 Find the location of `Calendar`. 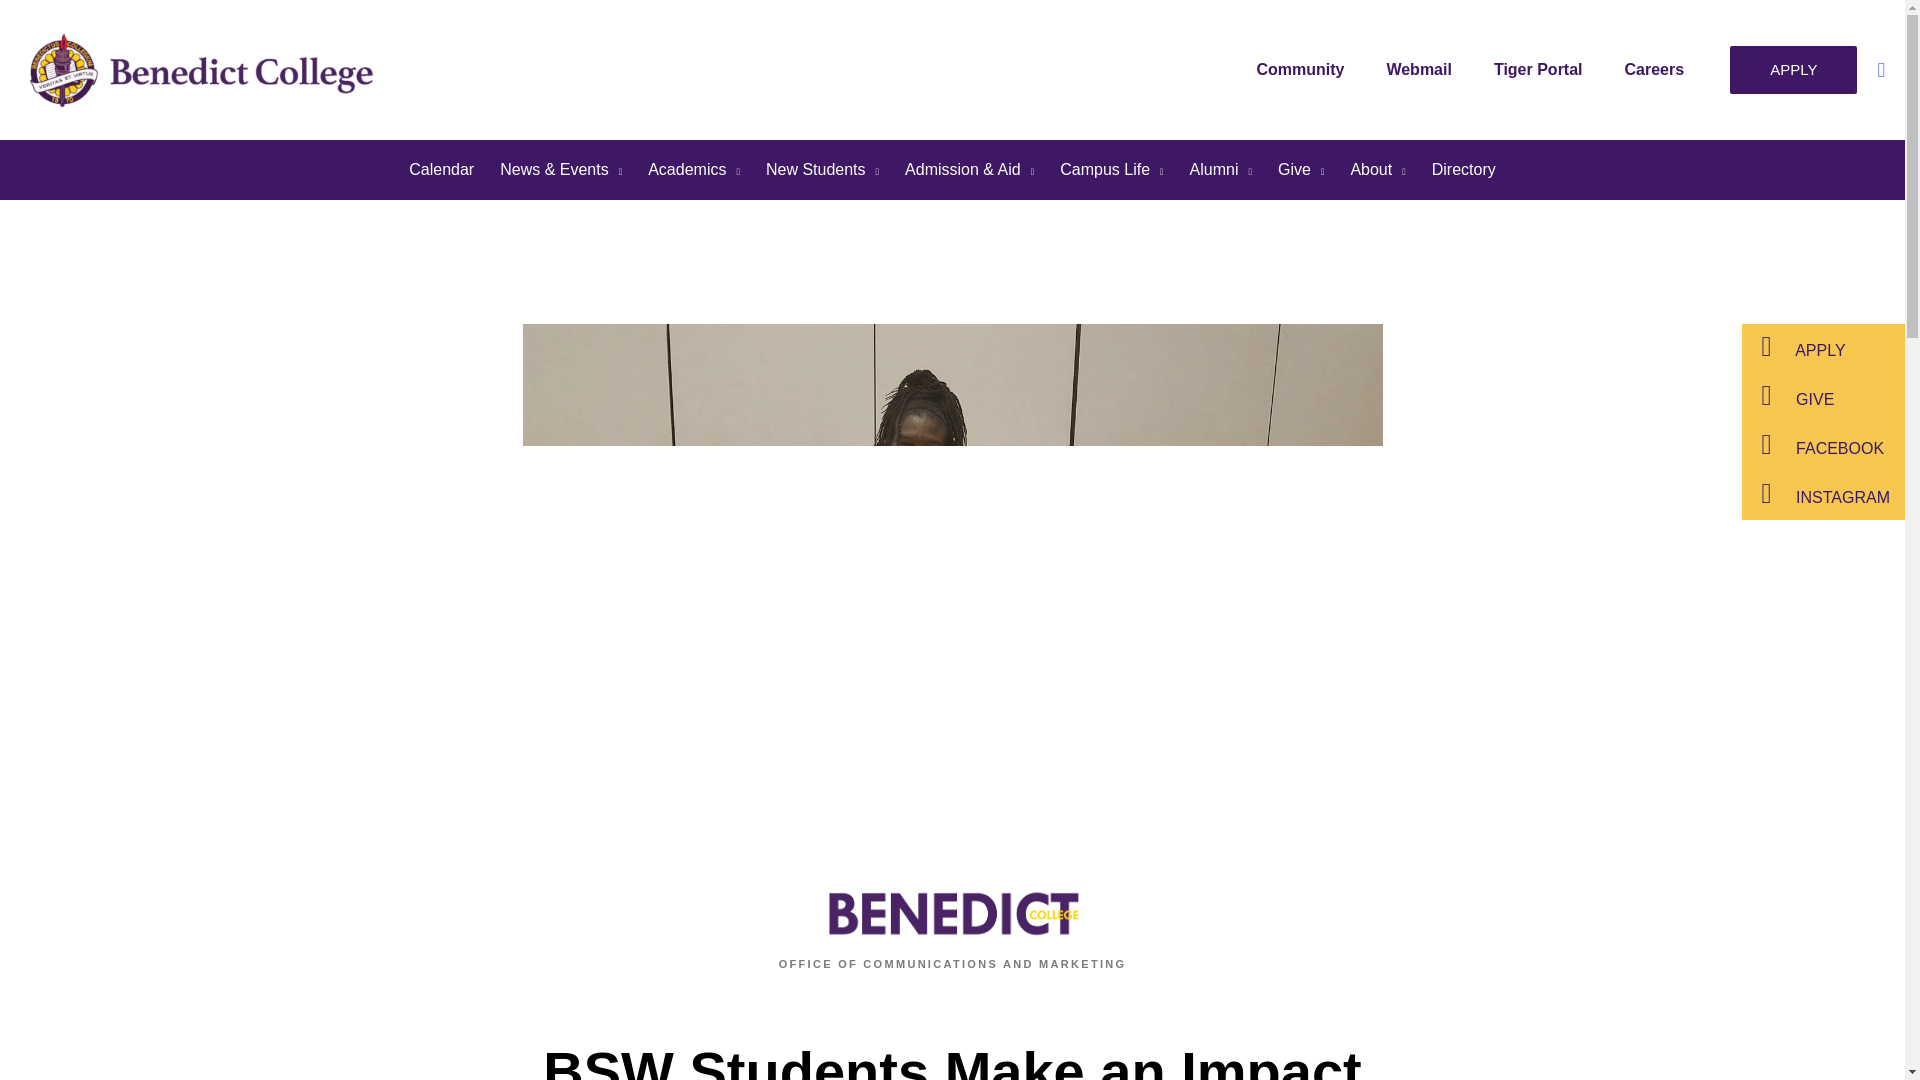

Calendar is located at coordinates (441, 170).